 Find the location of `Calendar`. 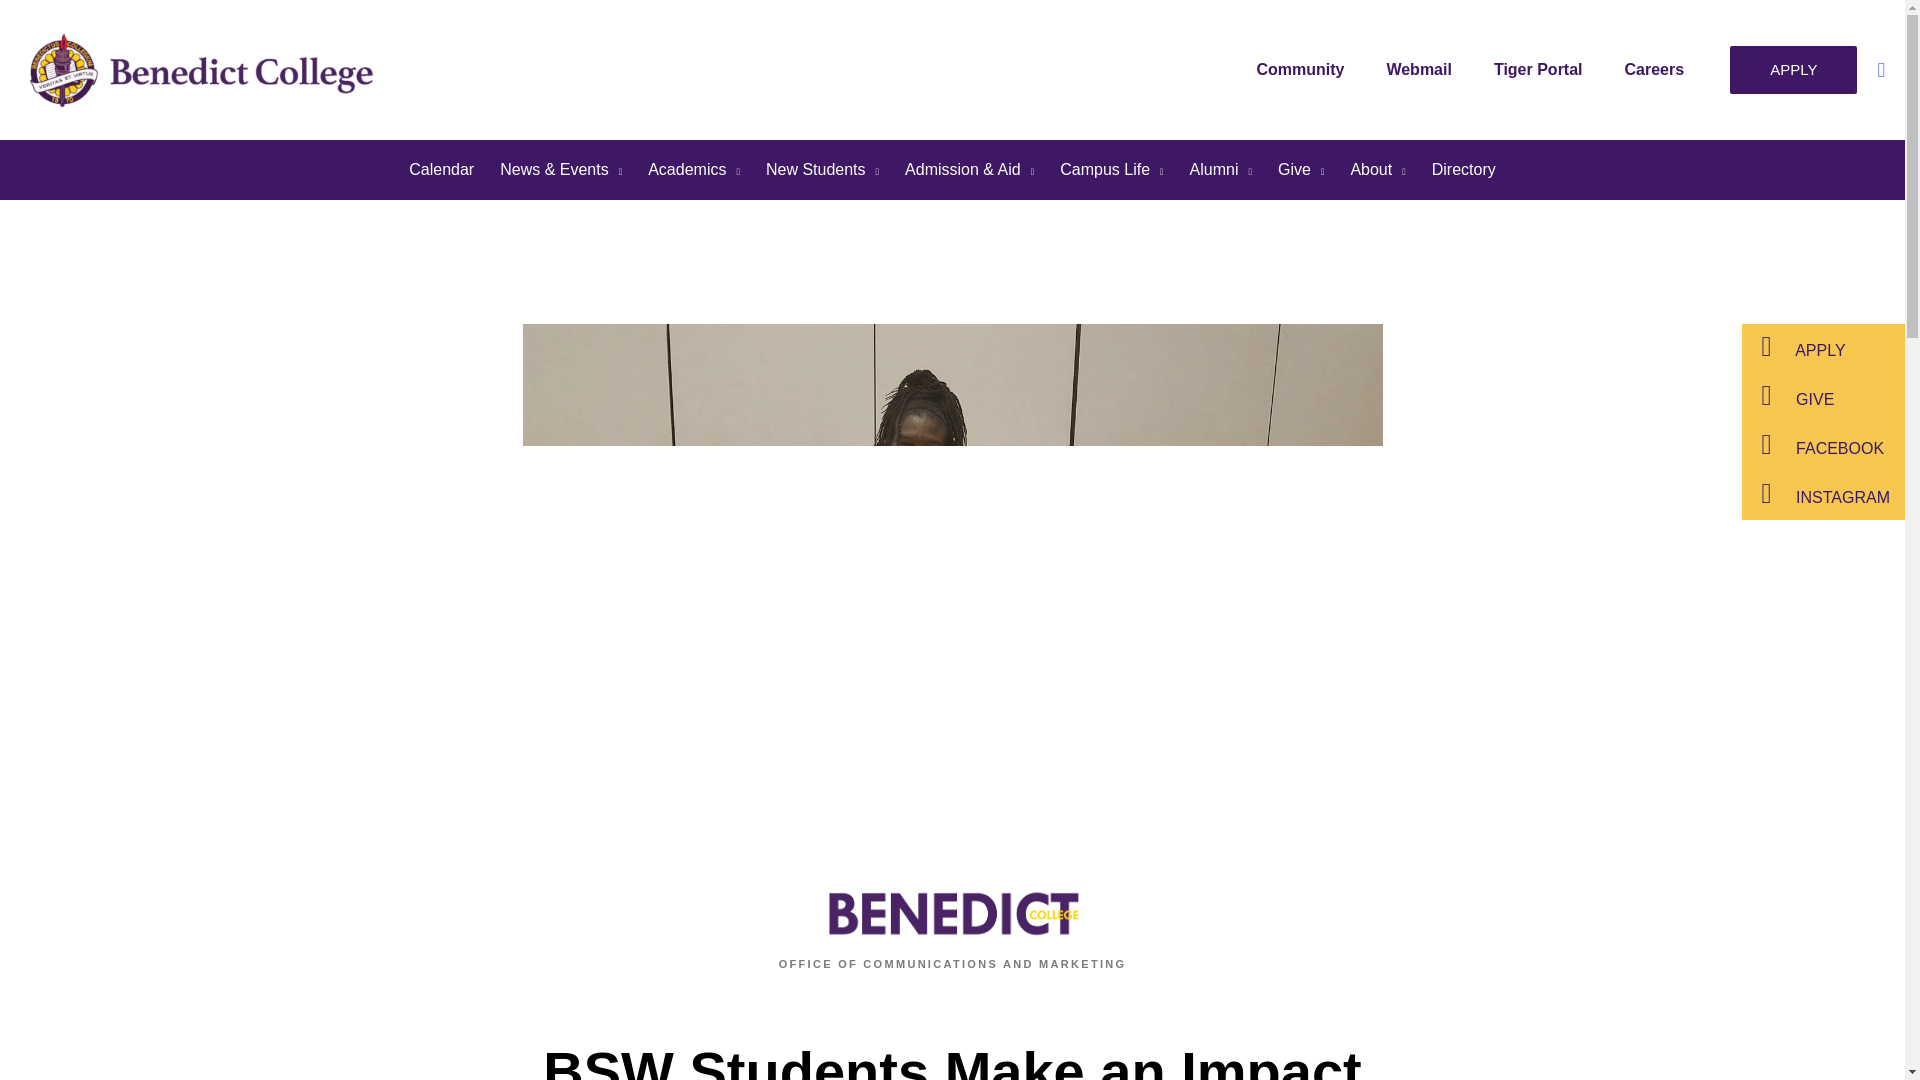

Calendar is located at coordinates (441, 170).